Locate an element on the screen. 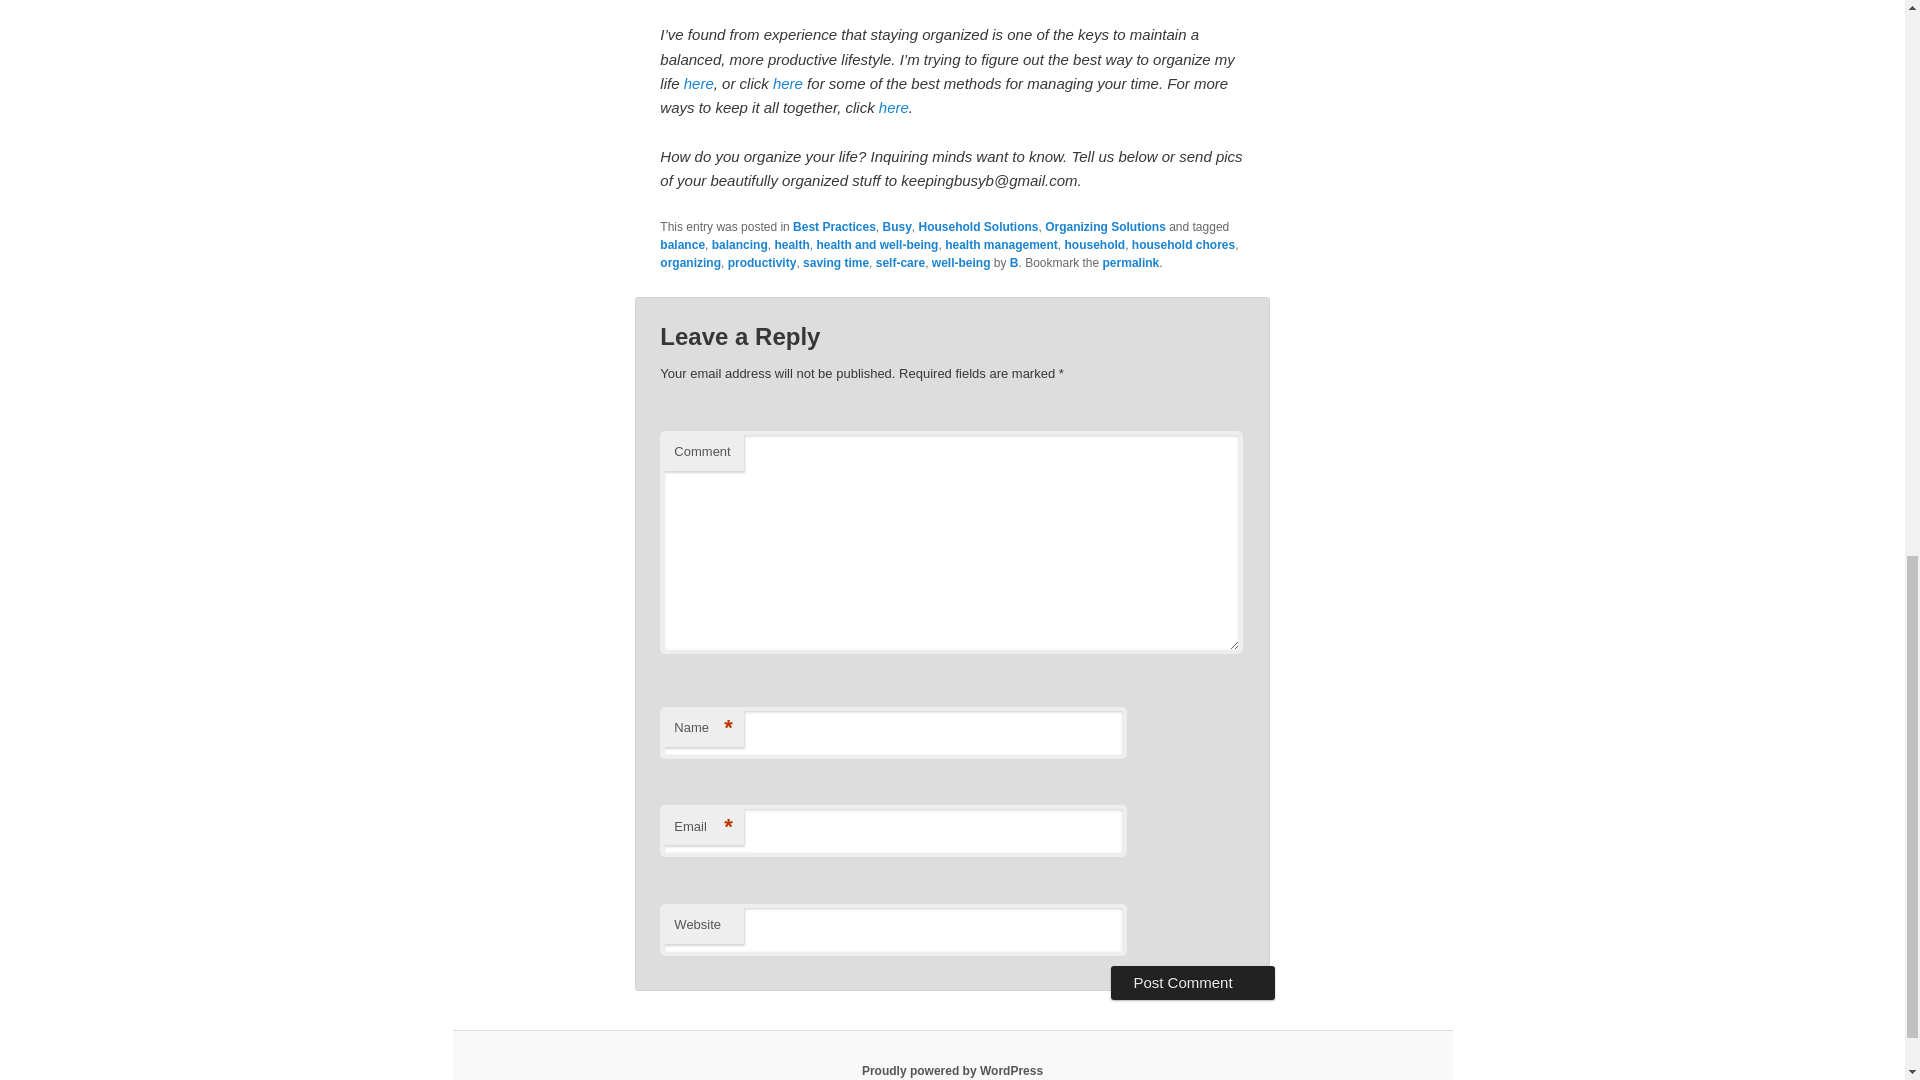  here is located at coordinates (788, 82).